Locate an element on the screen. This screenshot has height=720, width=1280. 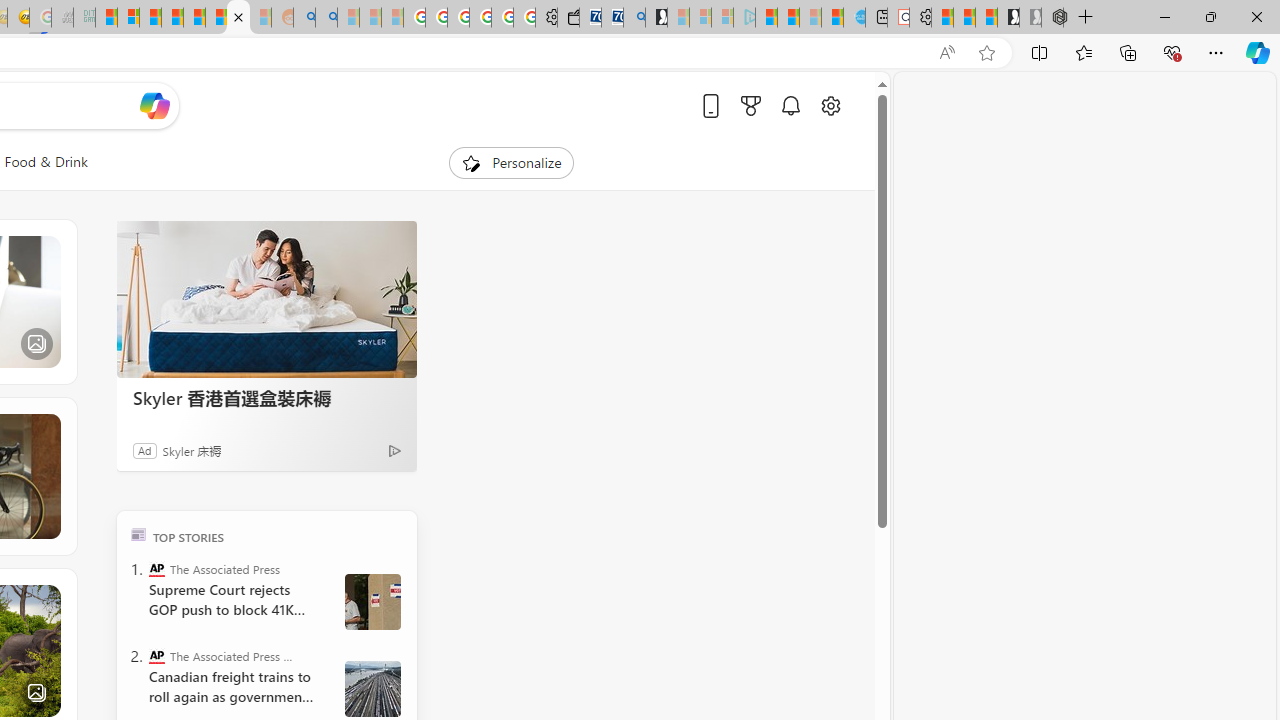
Microsoft account | Privacy is located at coordinates (128, 18).